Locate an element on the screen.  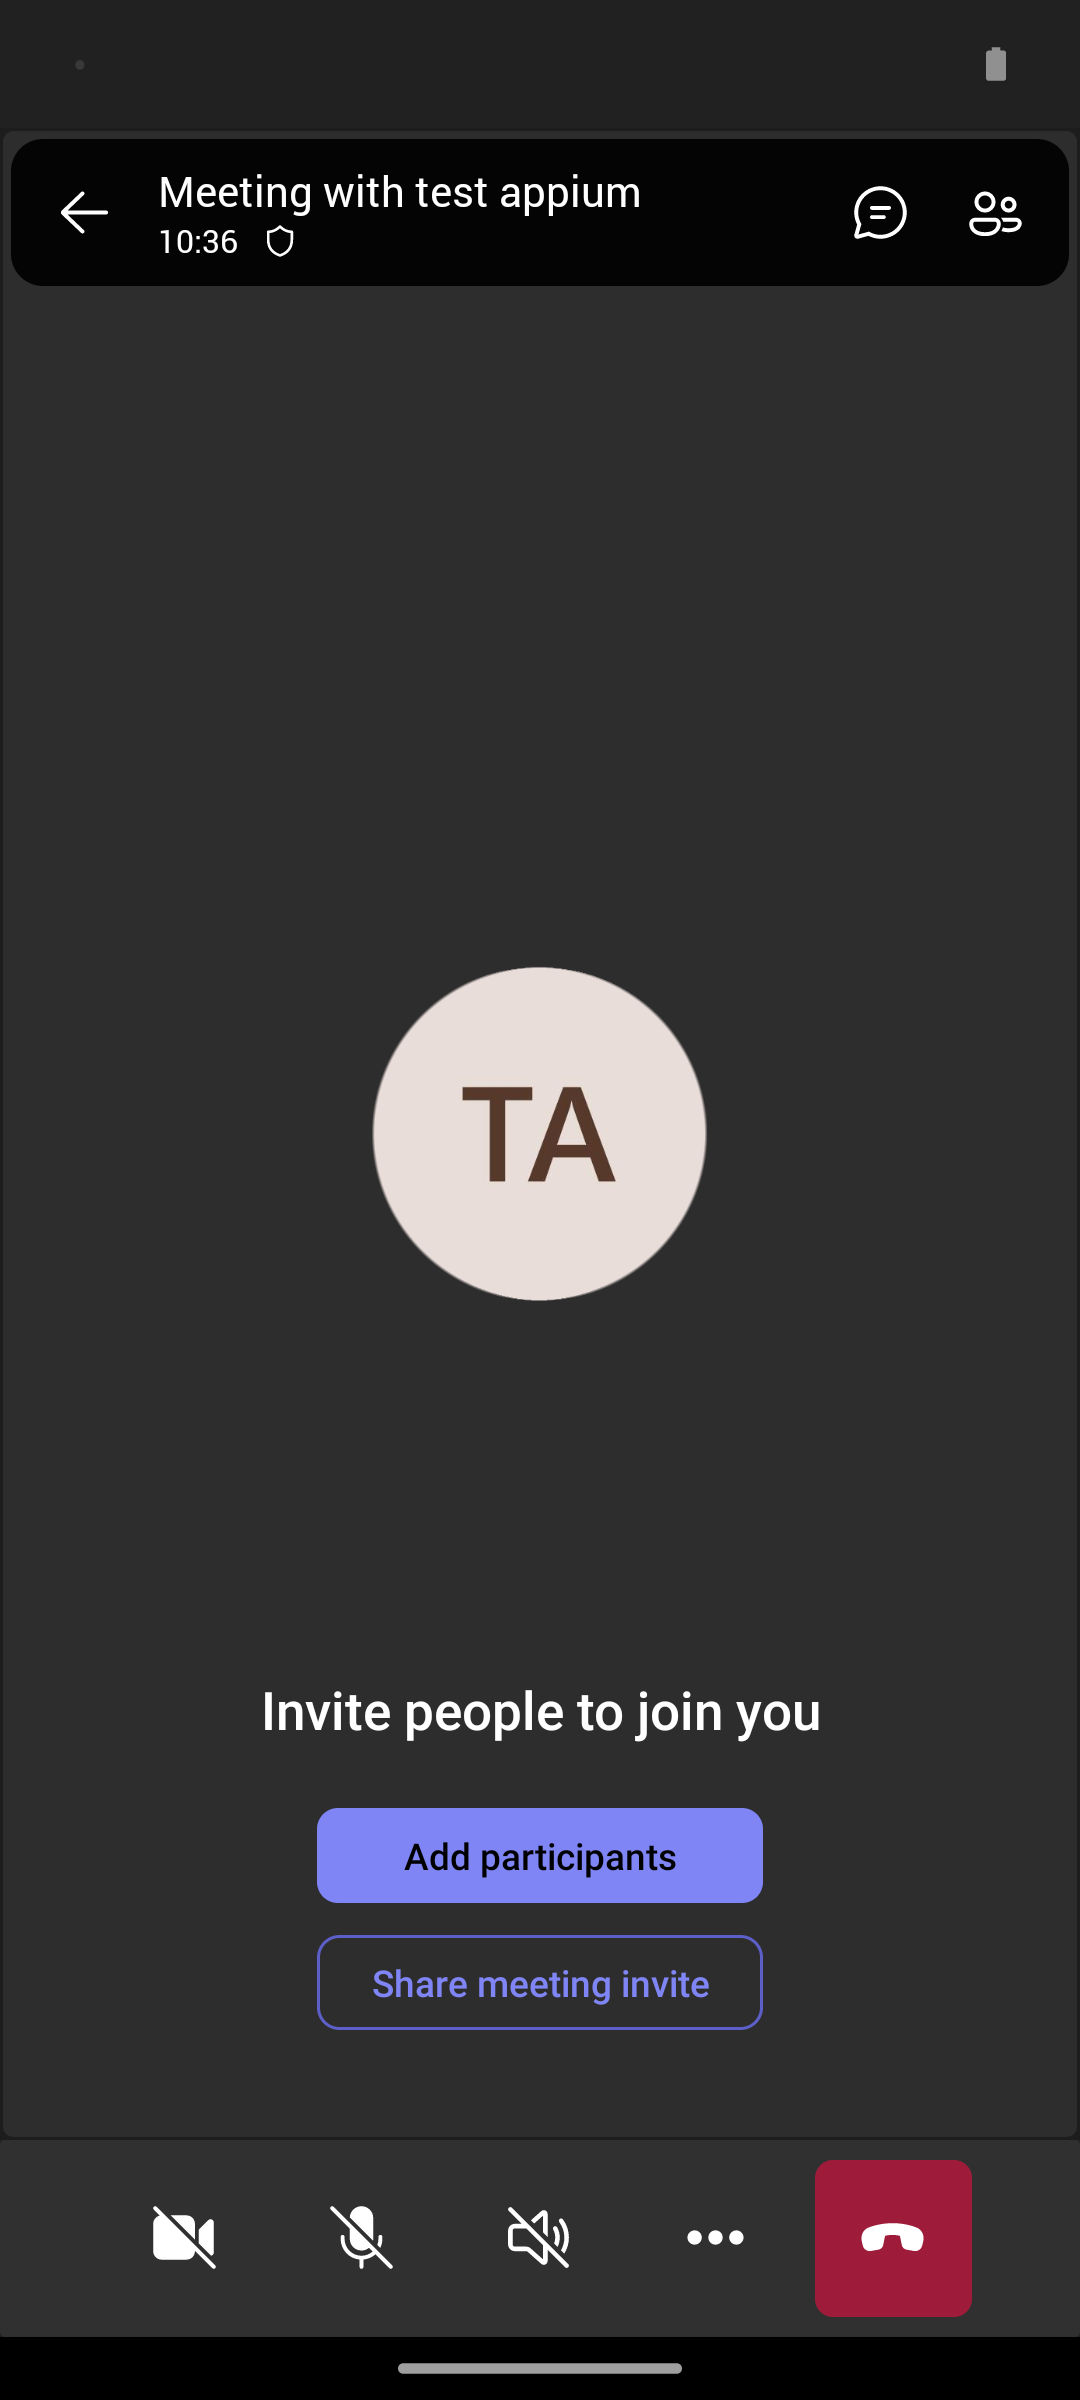
Show participants is located at coordinates (1004, 212).